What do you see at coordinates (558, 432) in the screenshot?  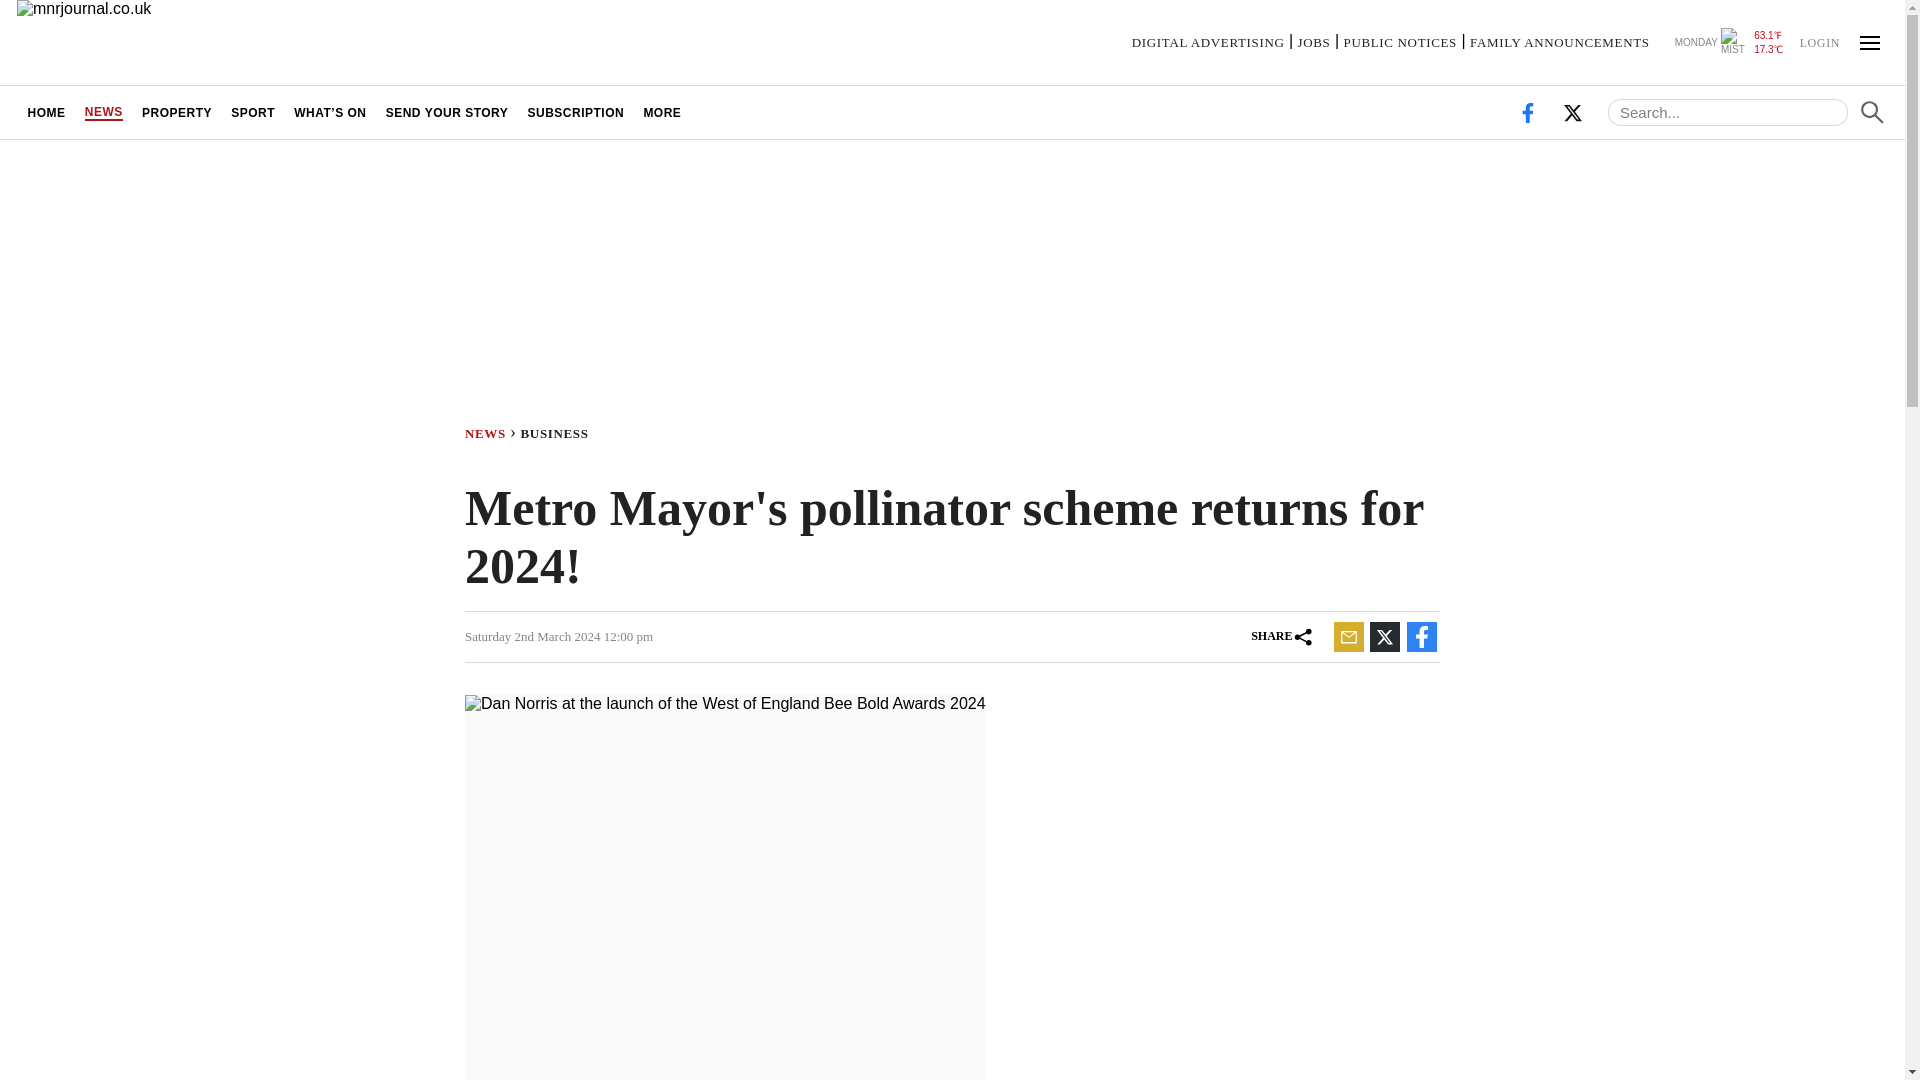 I see `BUSINESS` at bounding box center [558, 432].